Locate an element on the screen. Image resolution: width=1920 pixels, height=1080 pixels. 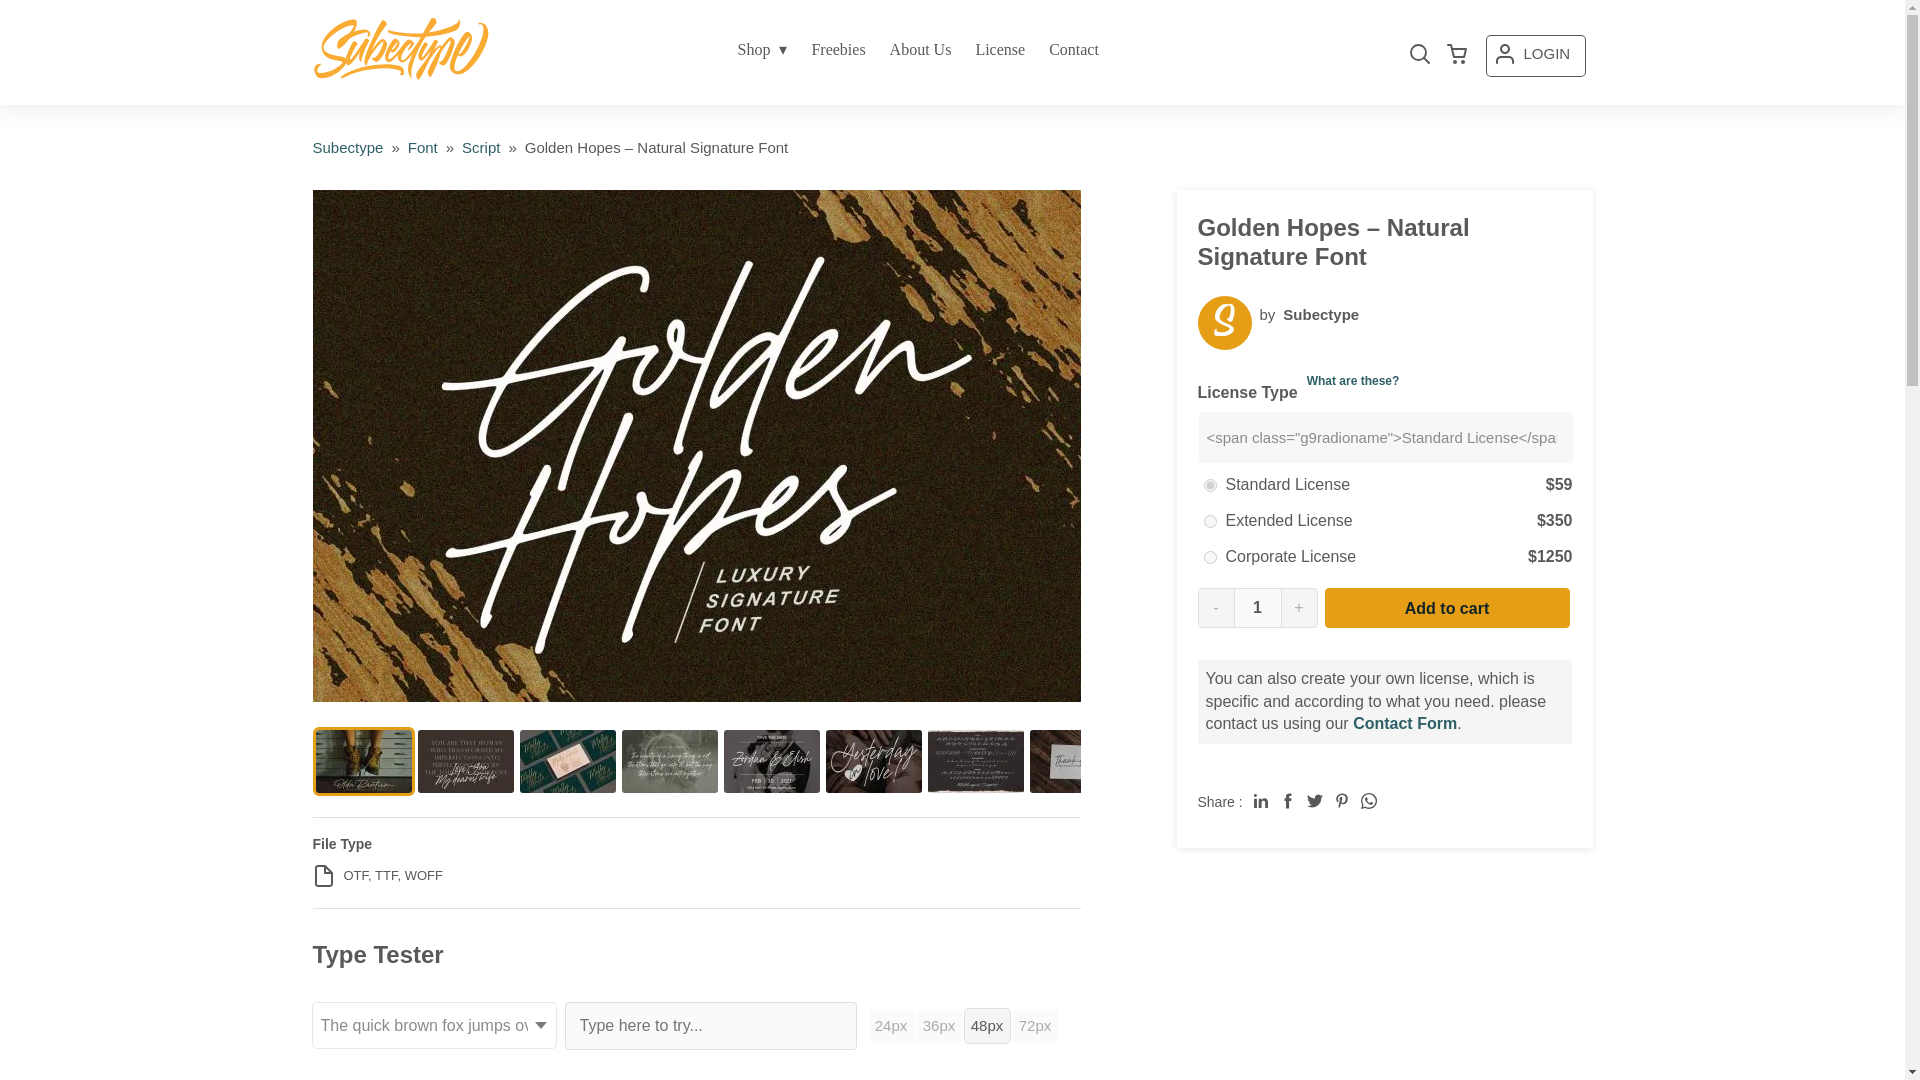
Contact is located at coordinates (1074, 50).